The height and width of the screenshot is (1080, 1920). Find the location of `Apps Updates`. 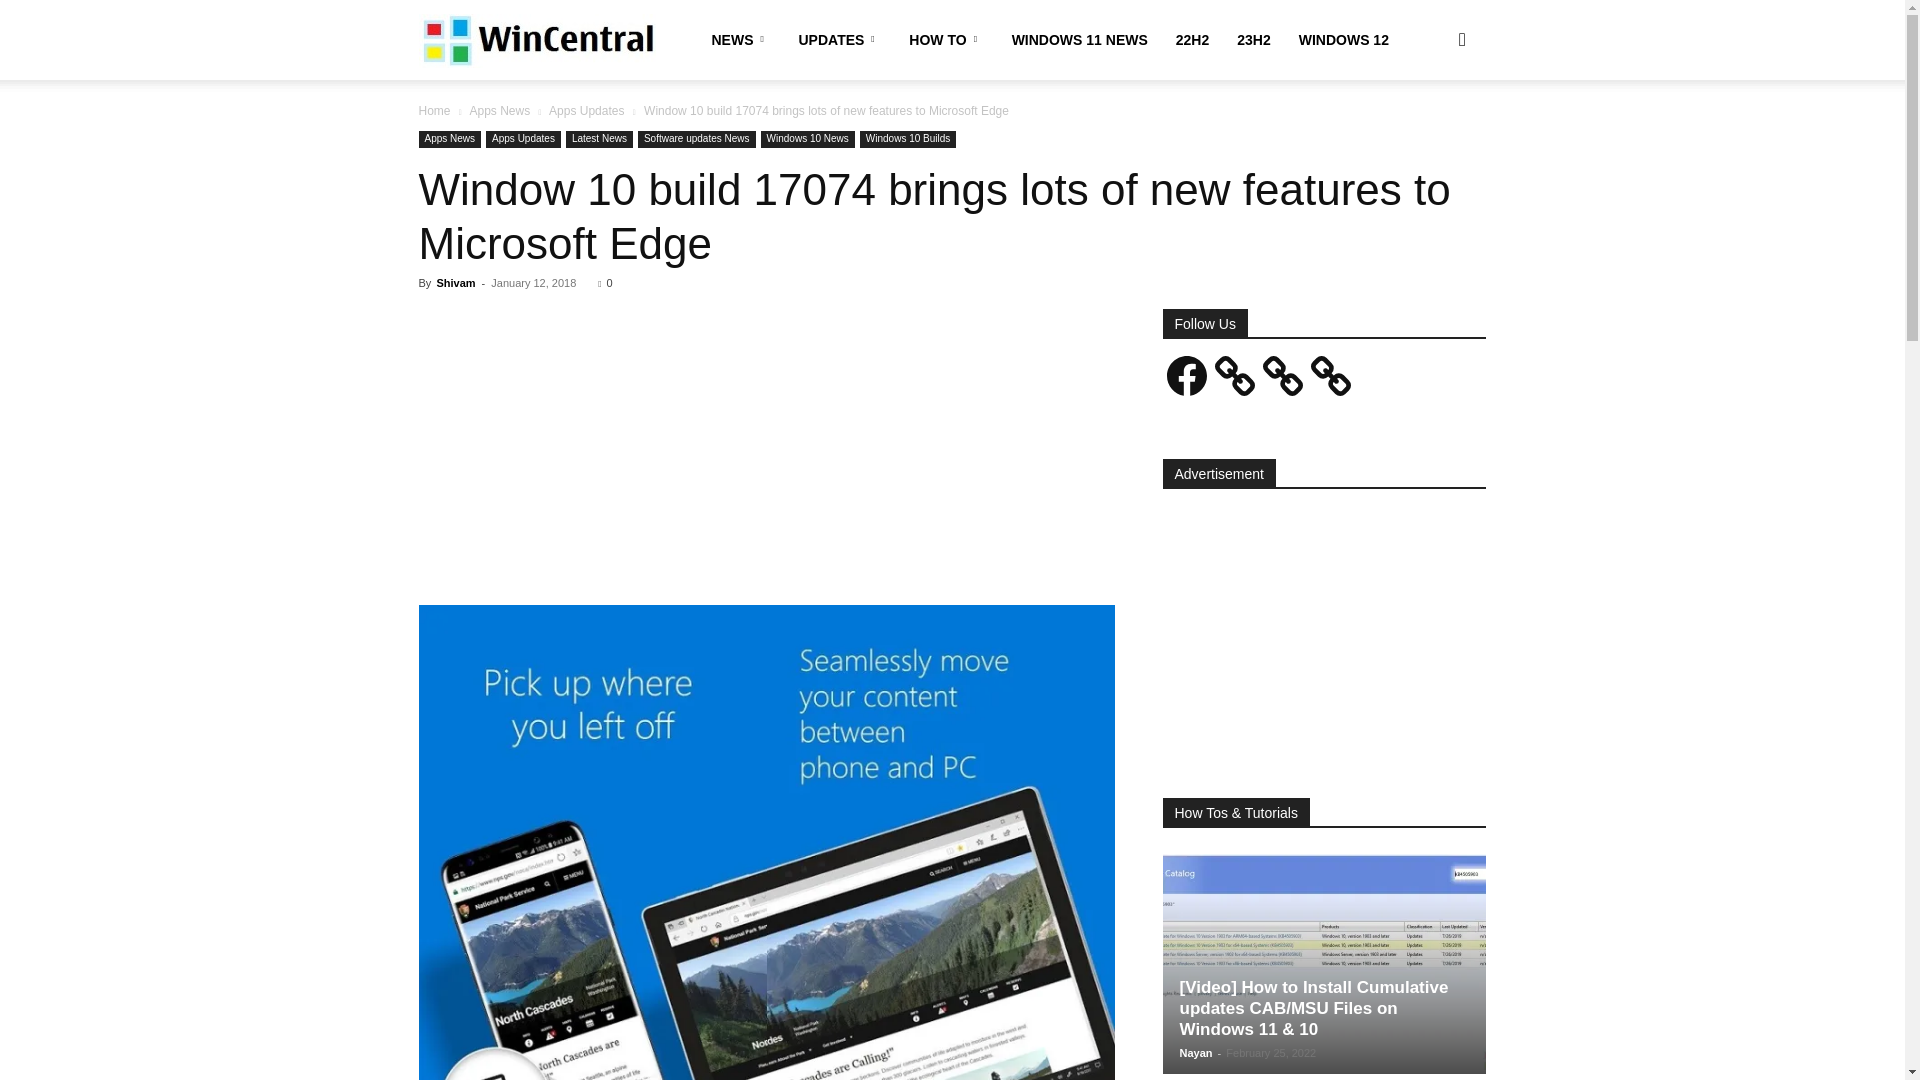

Apps Updates is located at coordinates (522, 138).